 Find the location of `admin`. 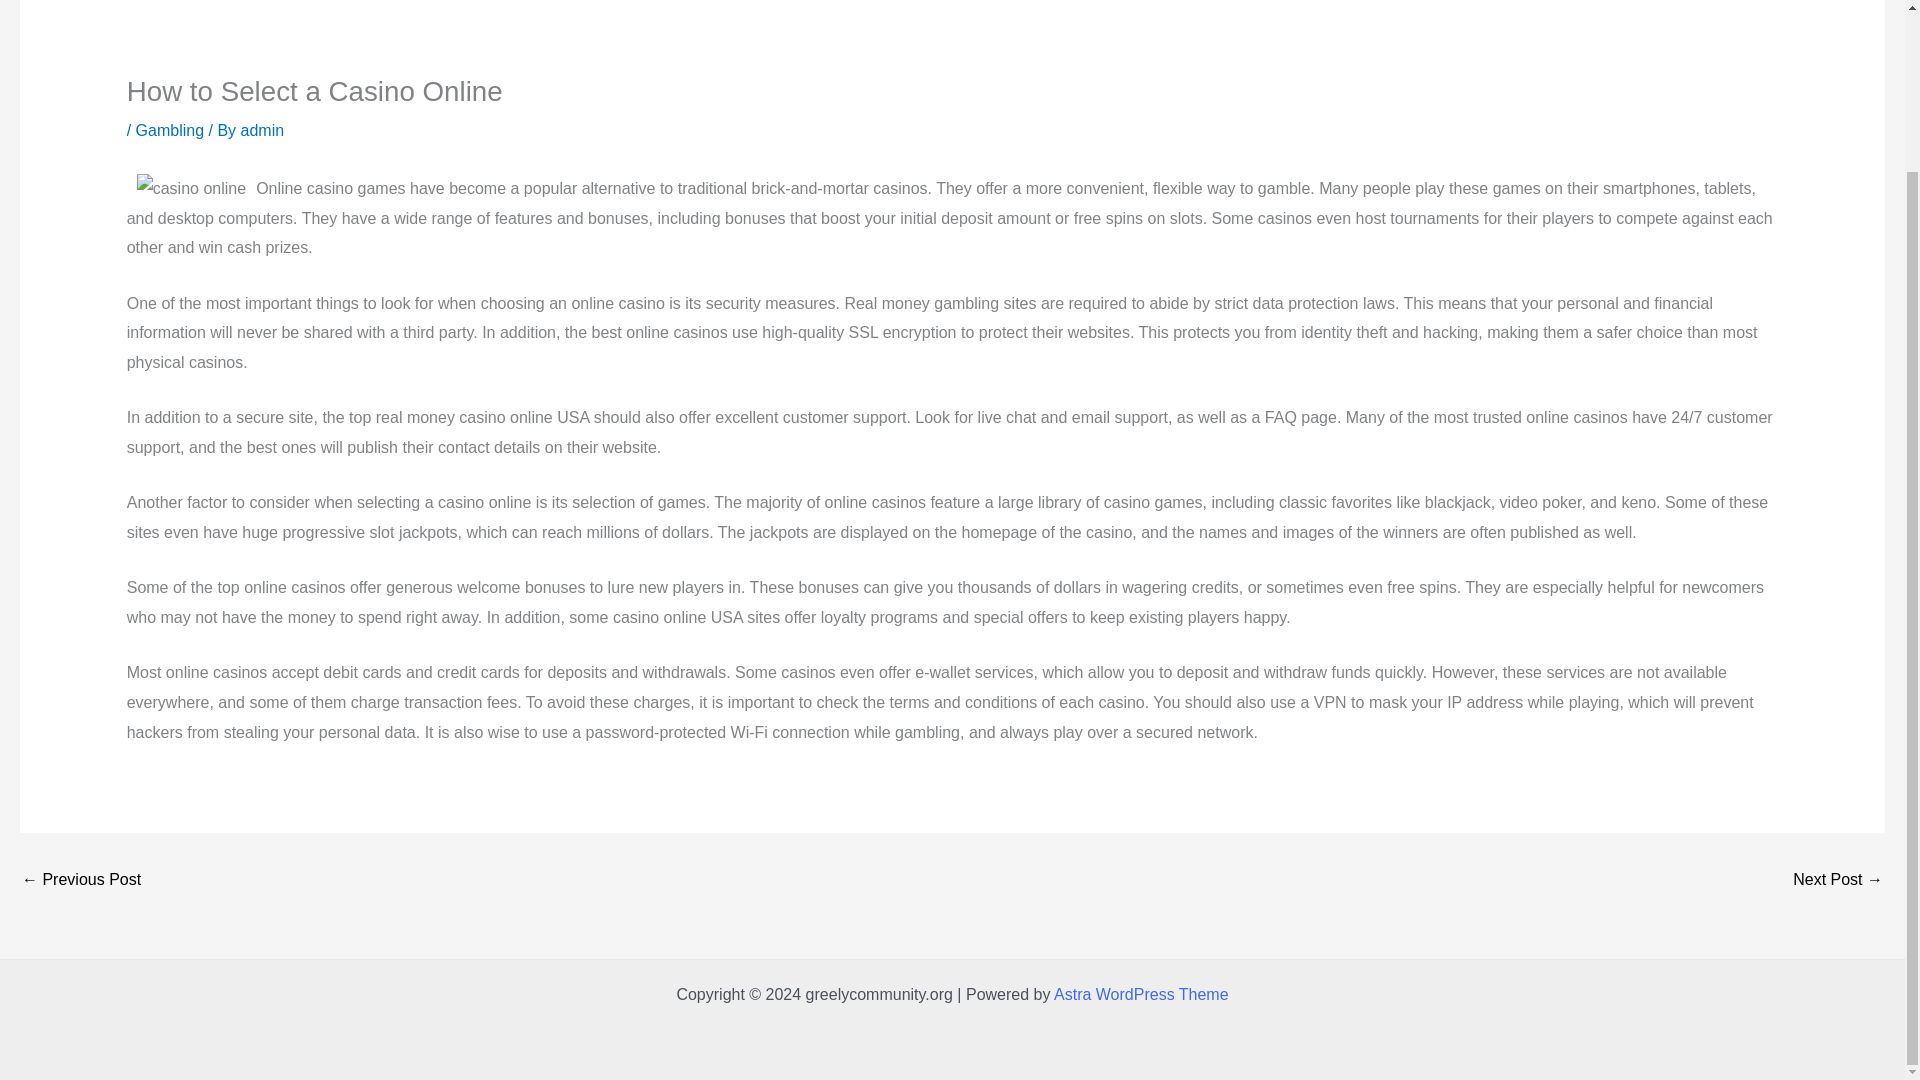

admin is located at coordinates (262, 130).